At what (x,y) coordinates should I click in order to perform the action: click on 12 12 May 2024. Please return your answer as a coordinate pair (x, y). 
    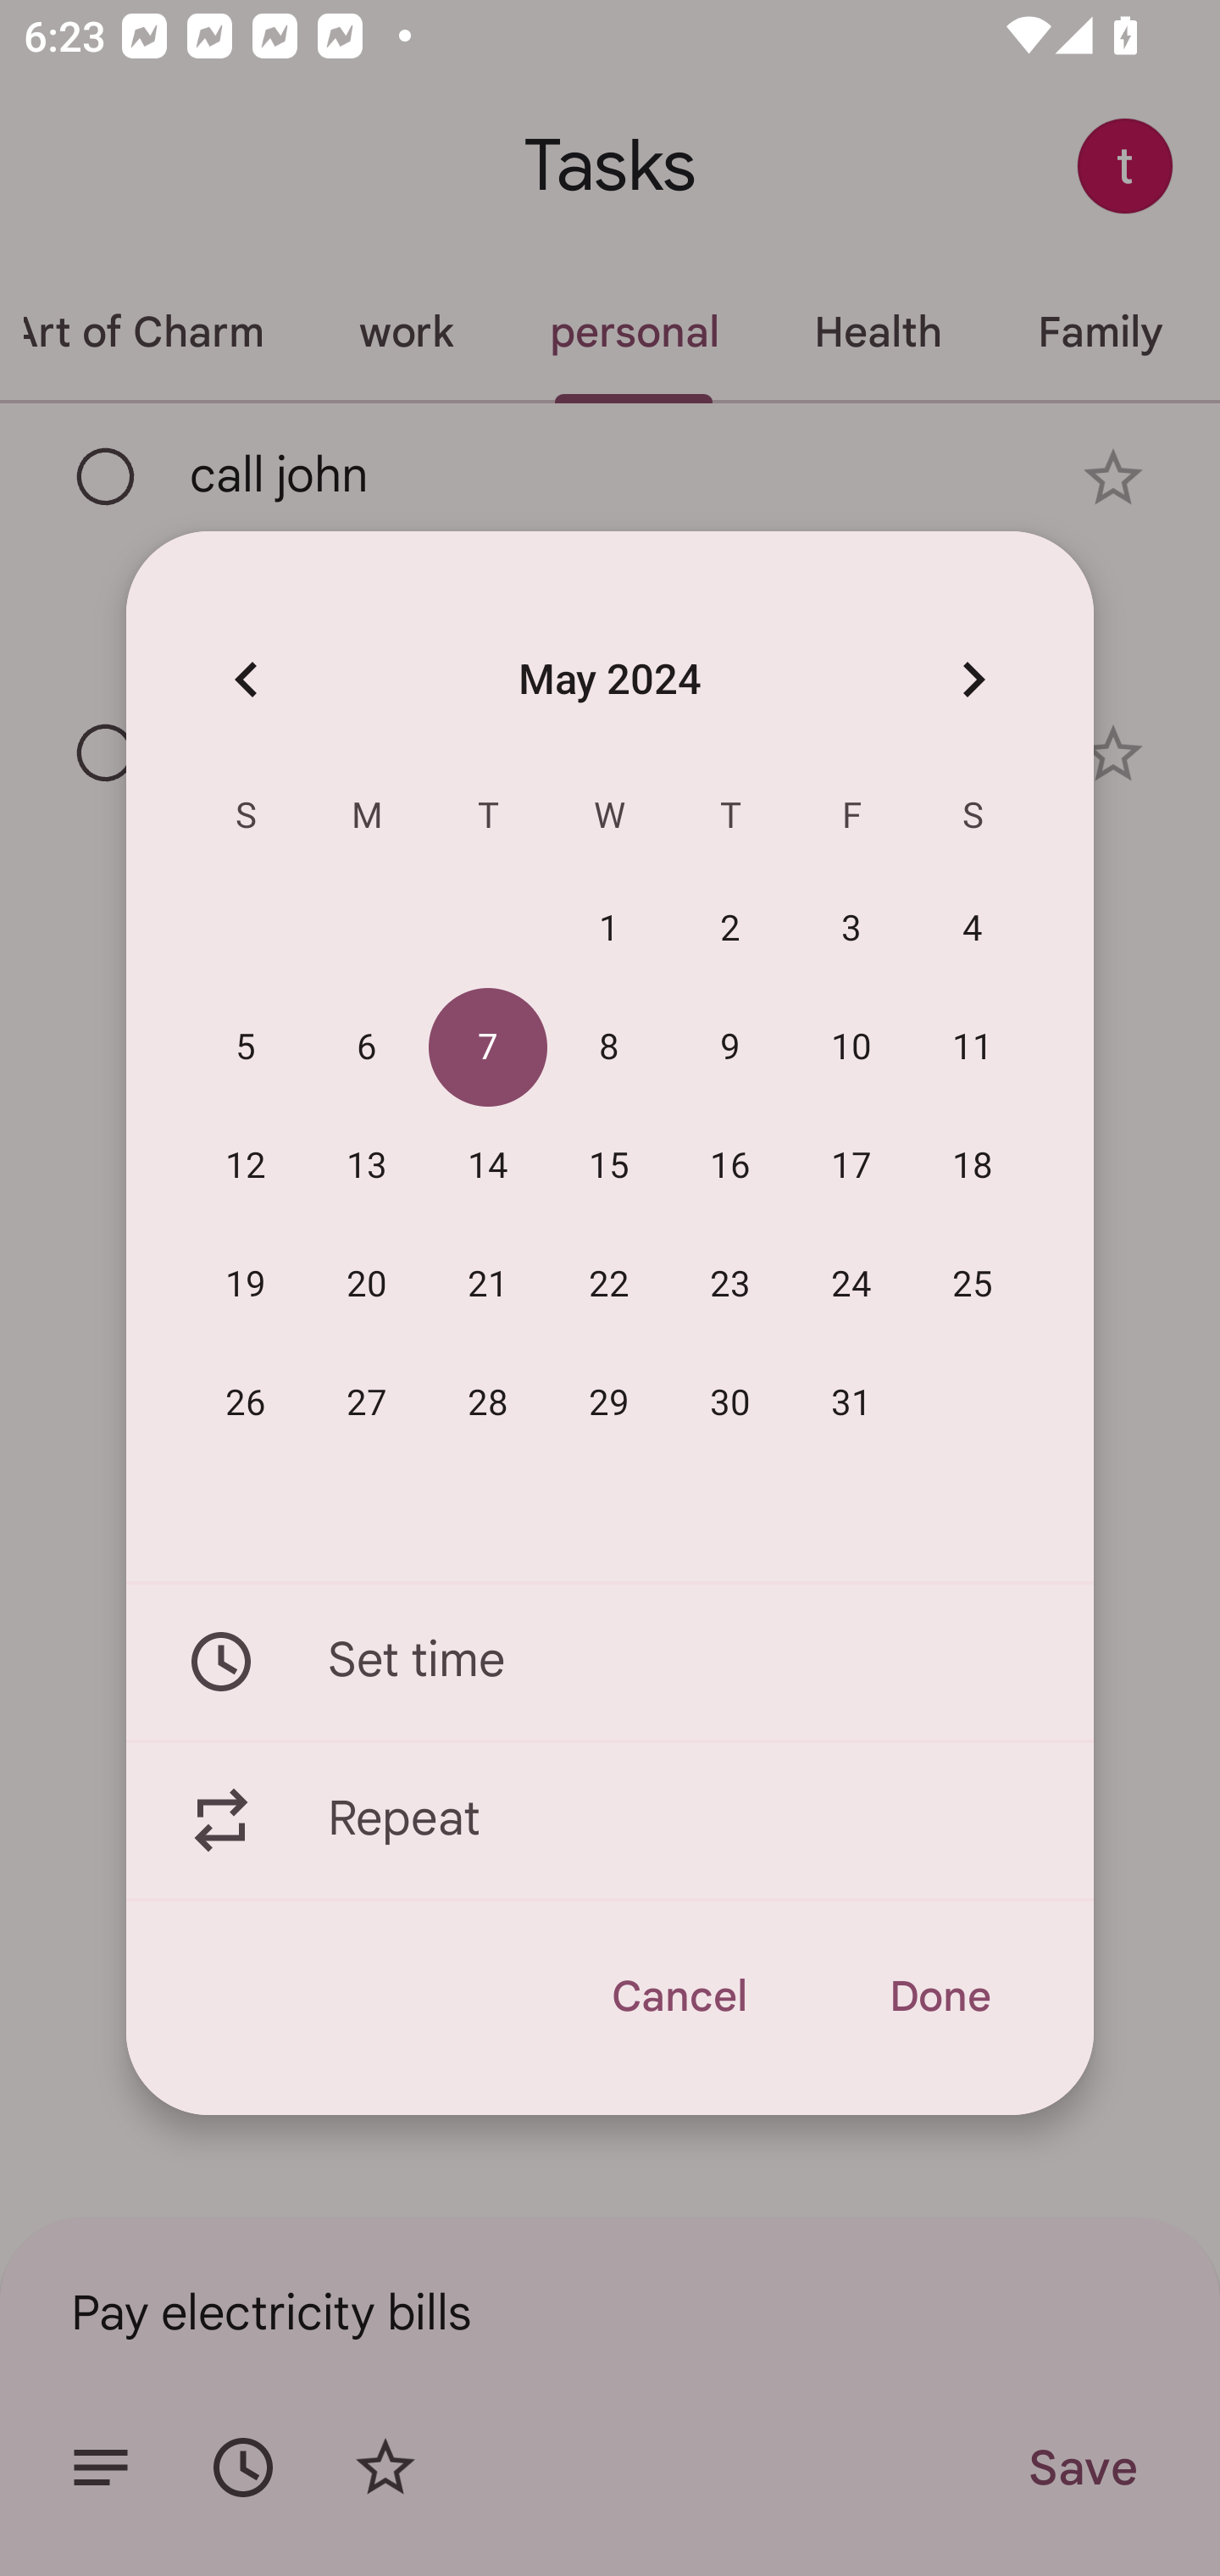
    Looking at the image, I should click on (246, 1167).